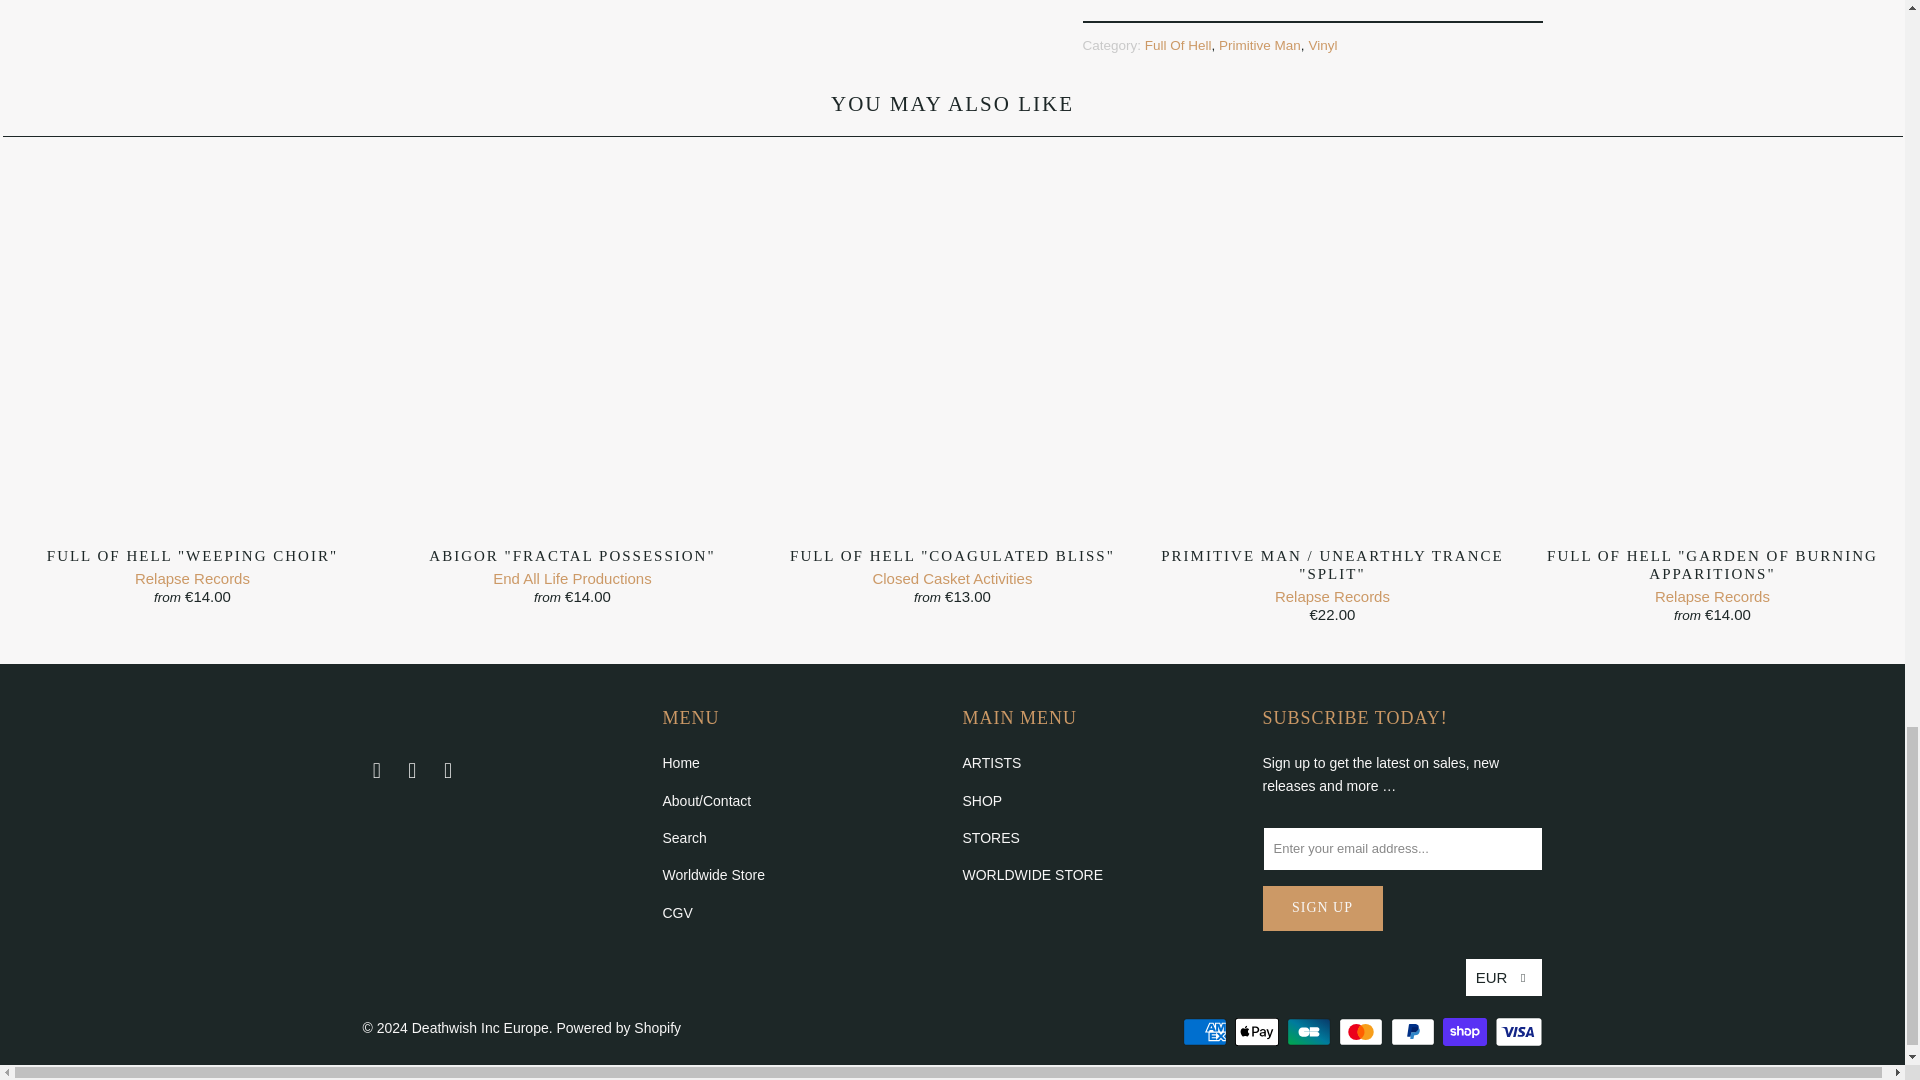  Describe the element at coordinates (1310, 1032) in the screenshot. I see `Cartes Bancaires` at that location.